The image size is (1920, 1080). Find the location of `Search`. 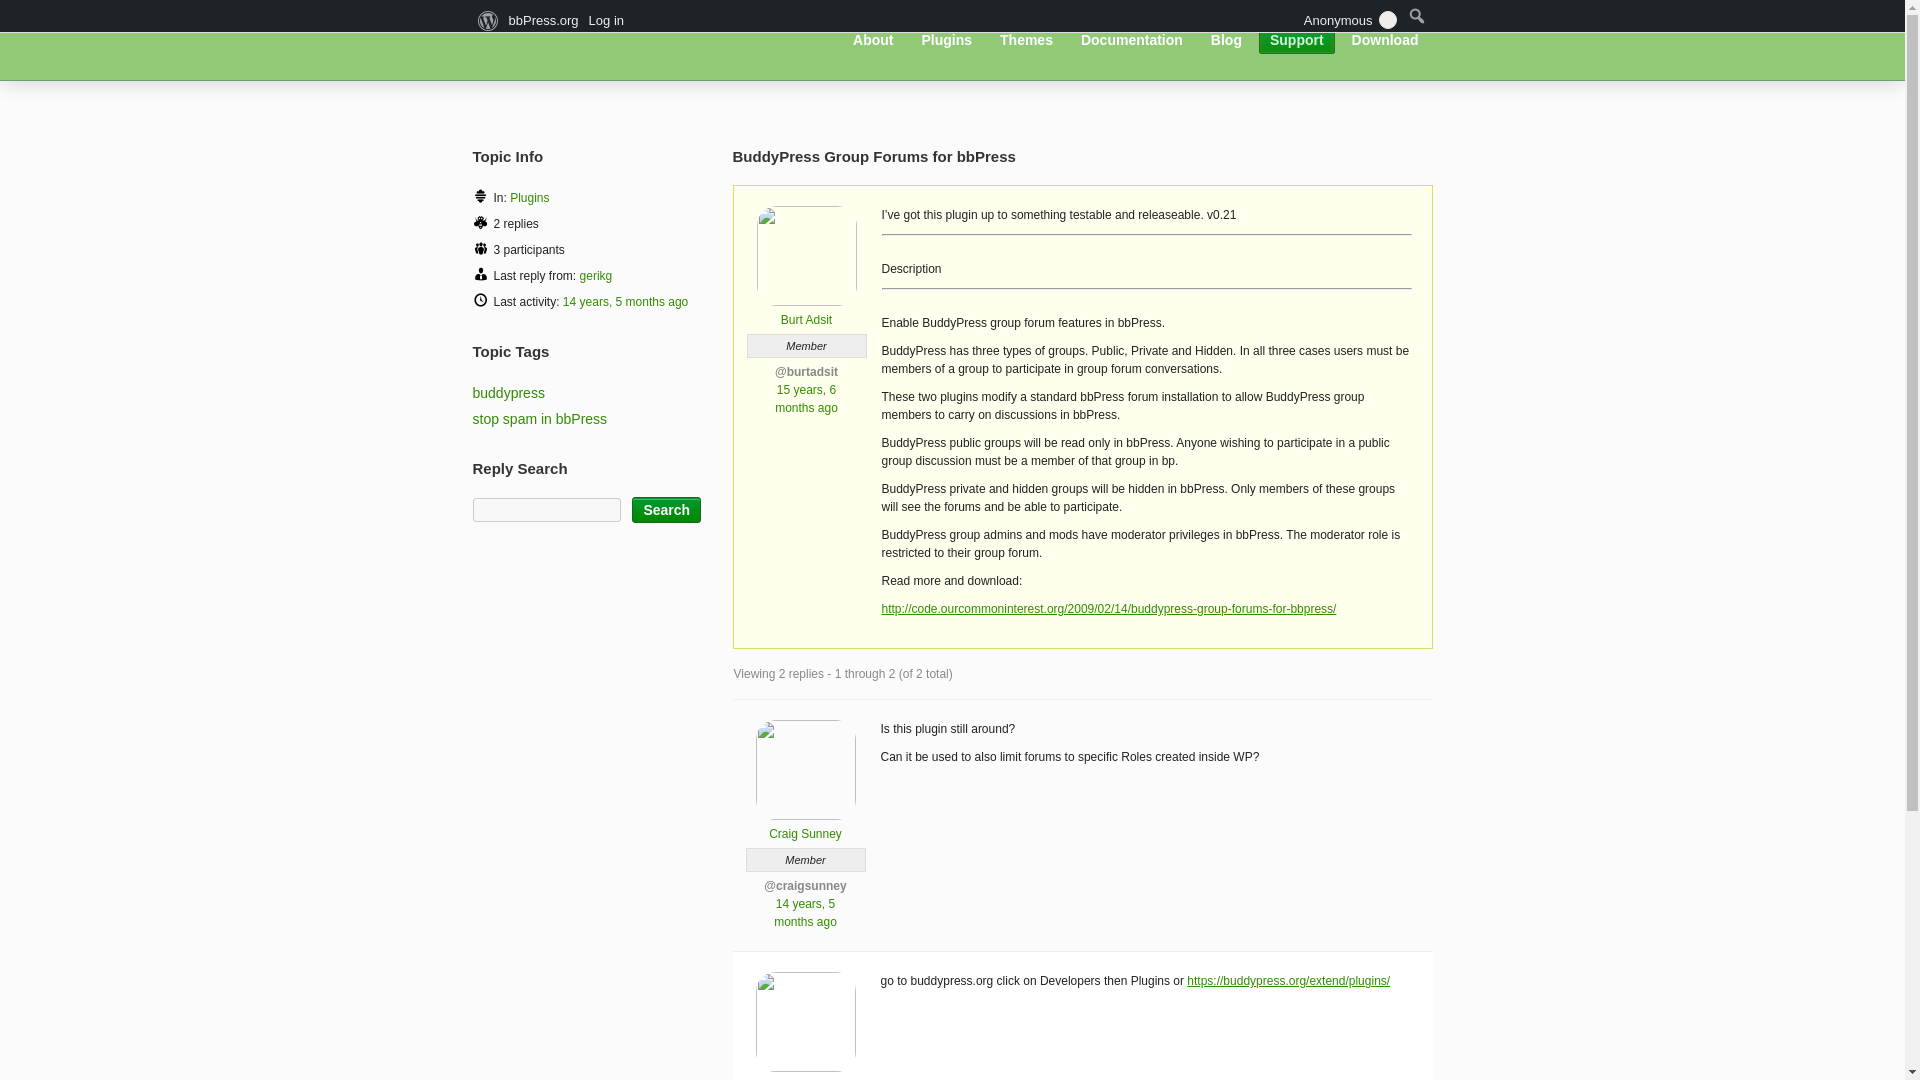

Search is located at coordinates (666, 509).